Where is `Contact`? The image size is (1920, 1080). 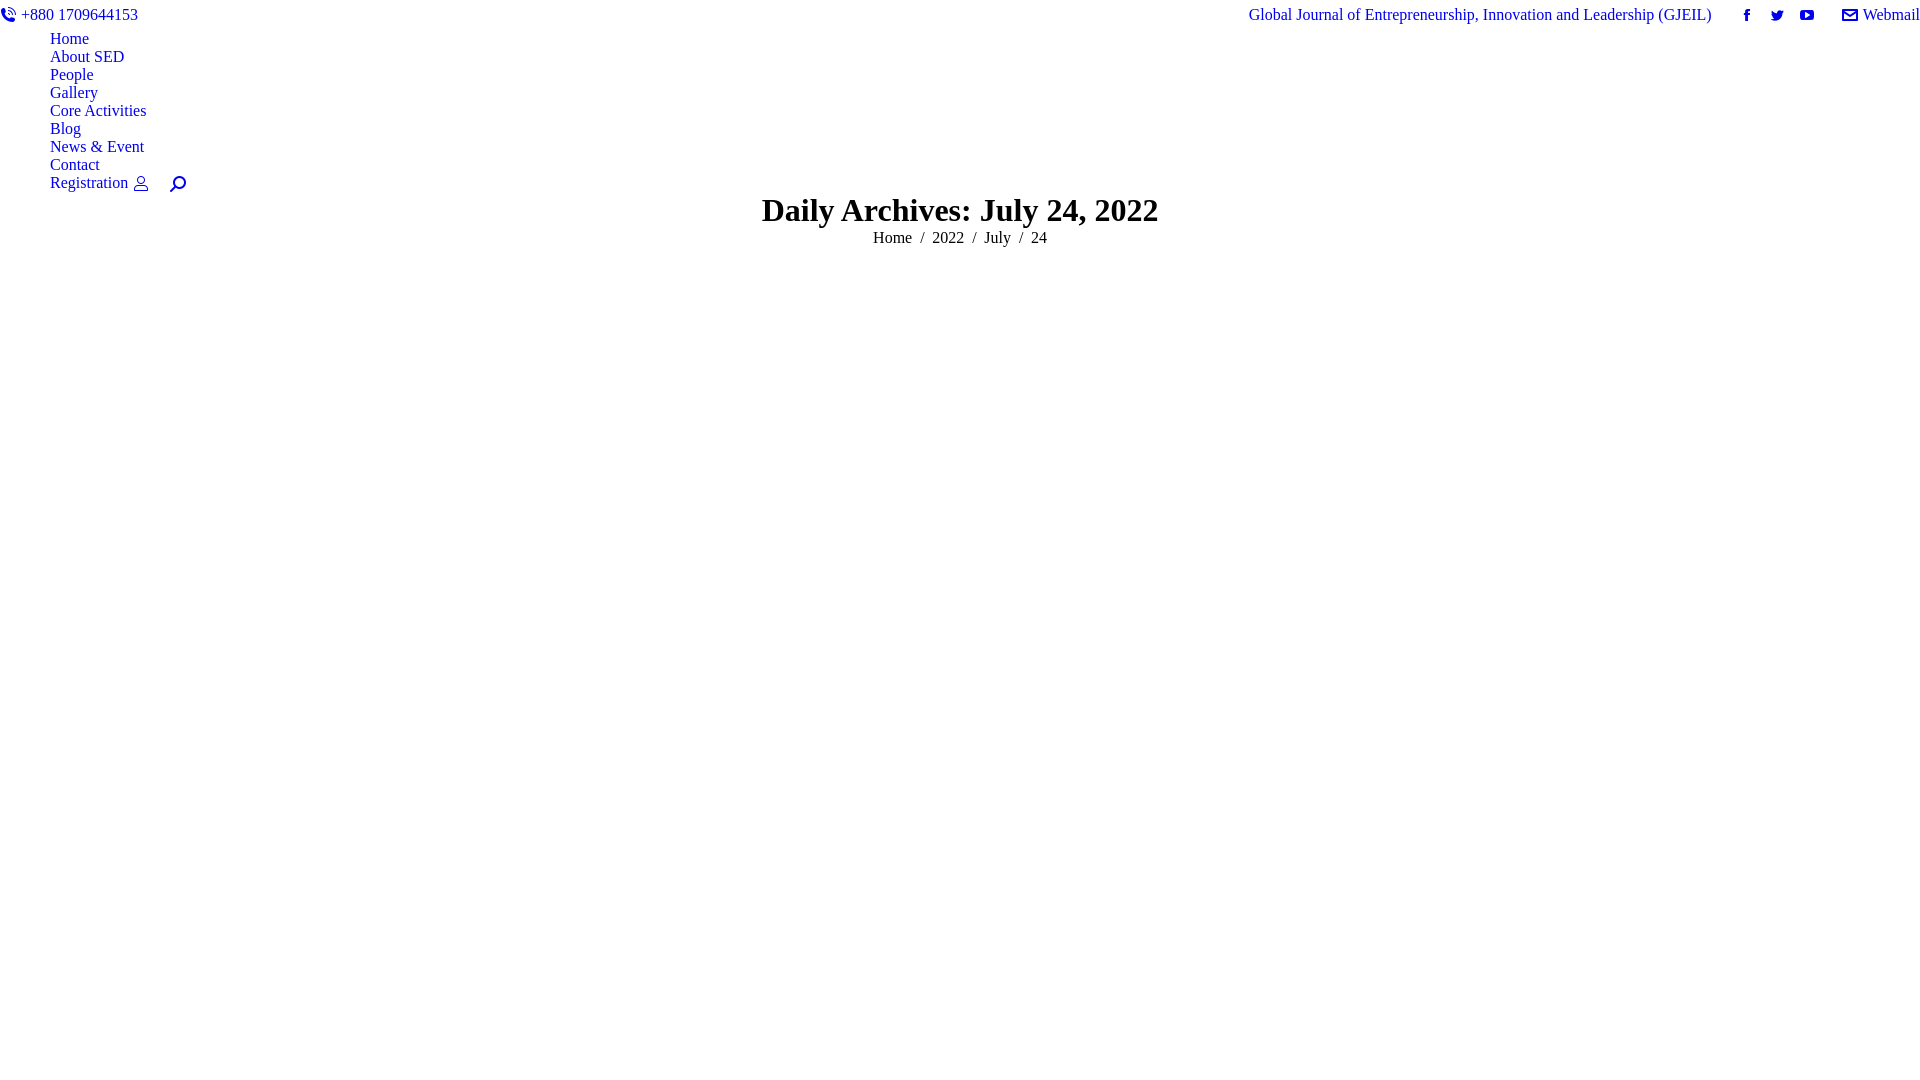
Contact is located at coordinates (75, 164).